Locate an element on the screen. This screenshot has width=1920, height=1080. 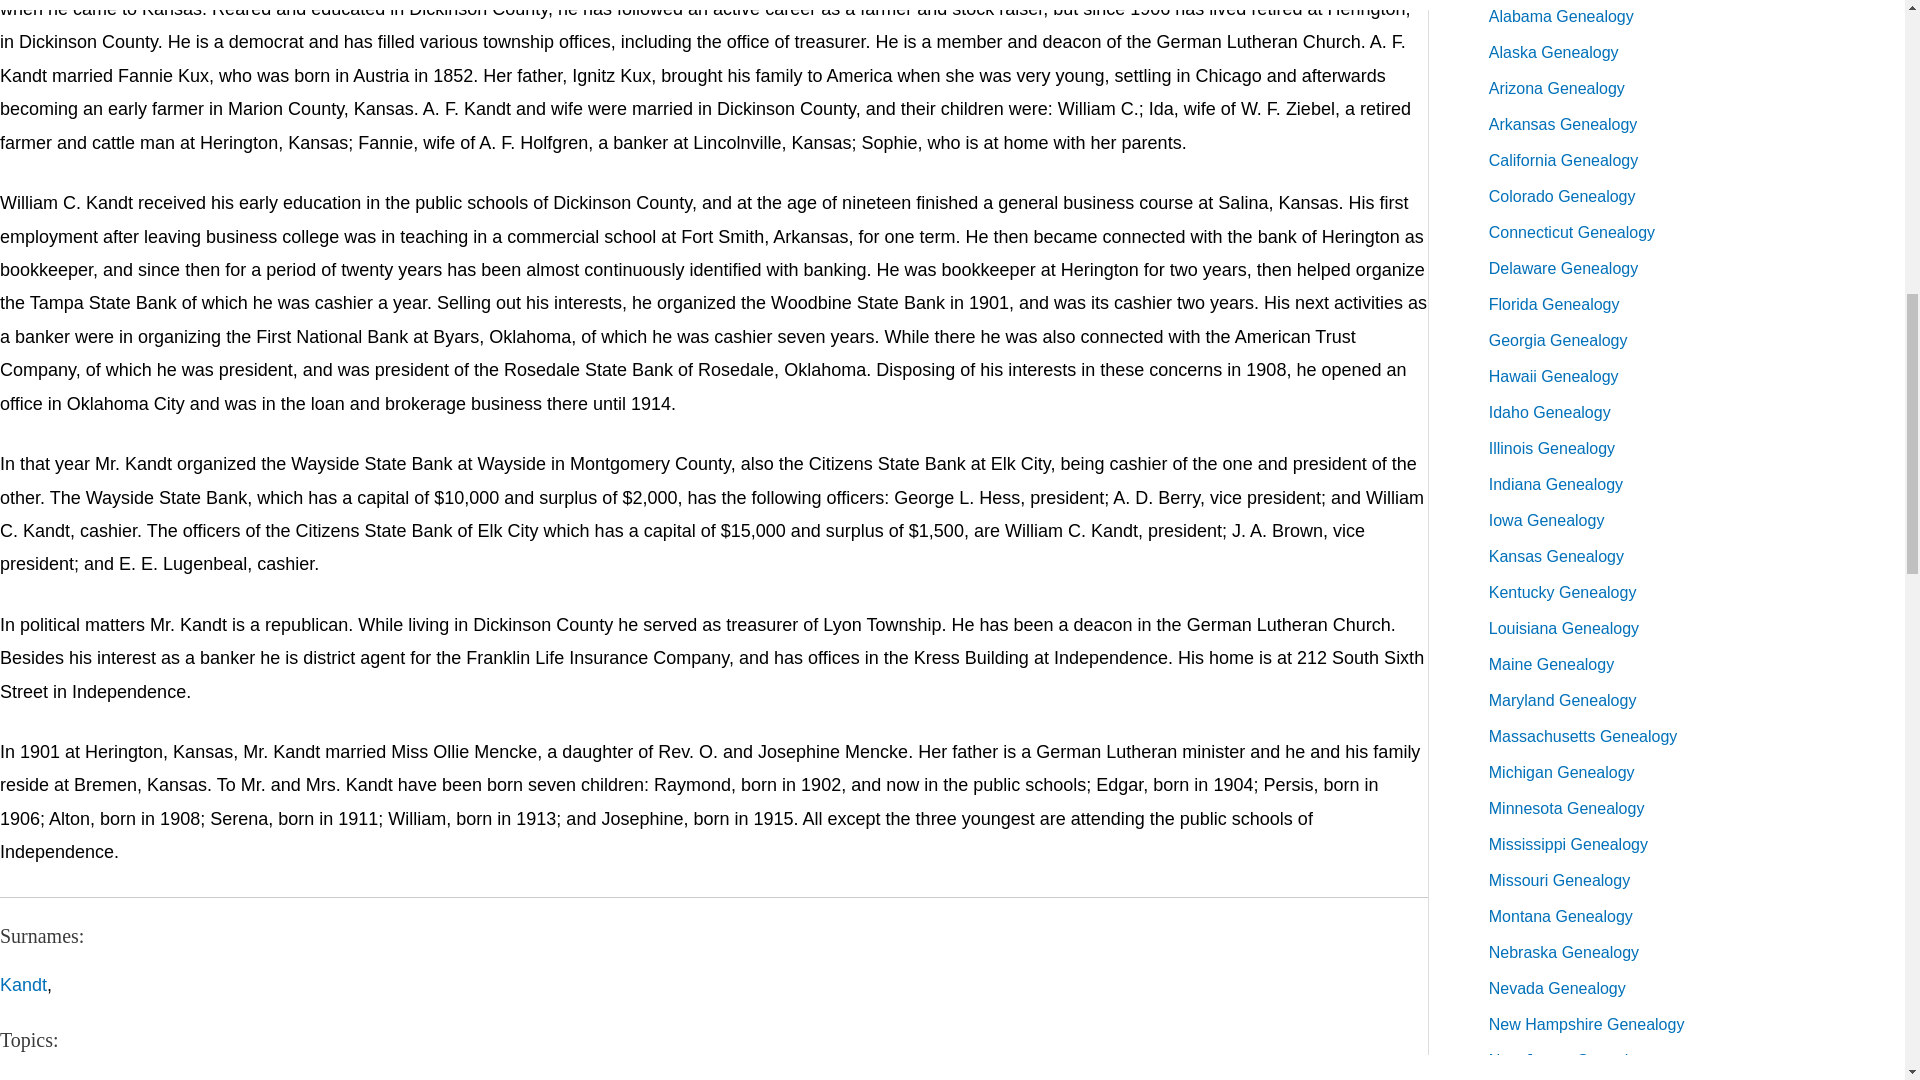
Arizona Genealogy is located at coordinates (1556, 88).